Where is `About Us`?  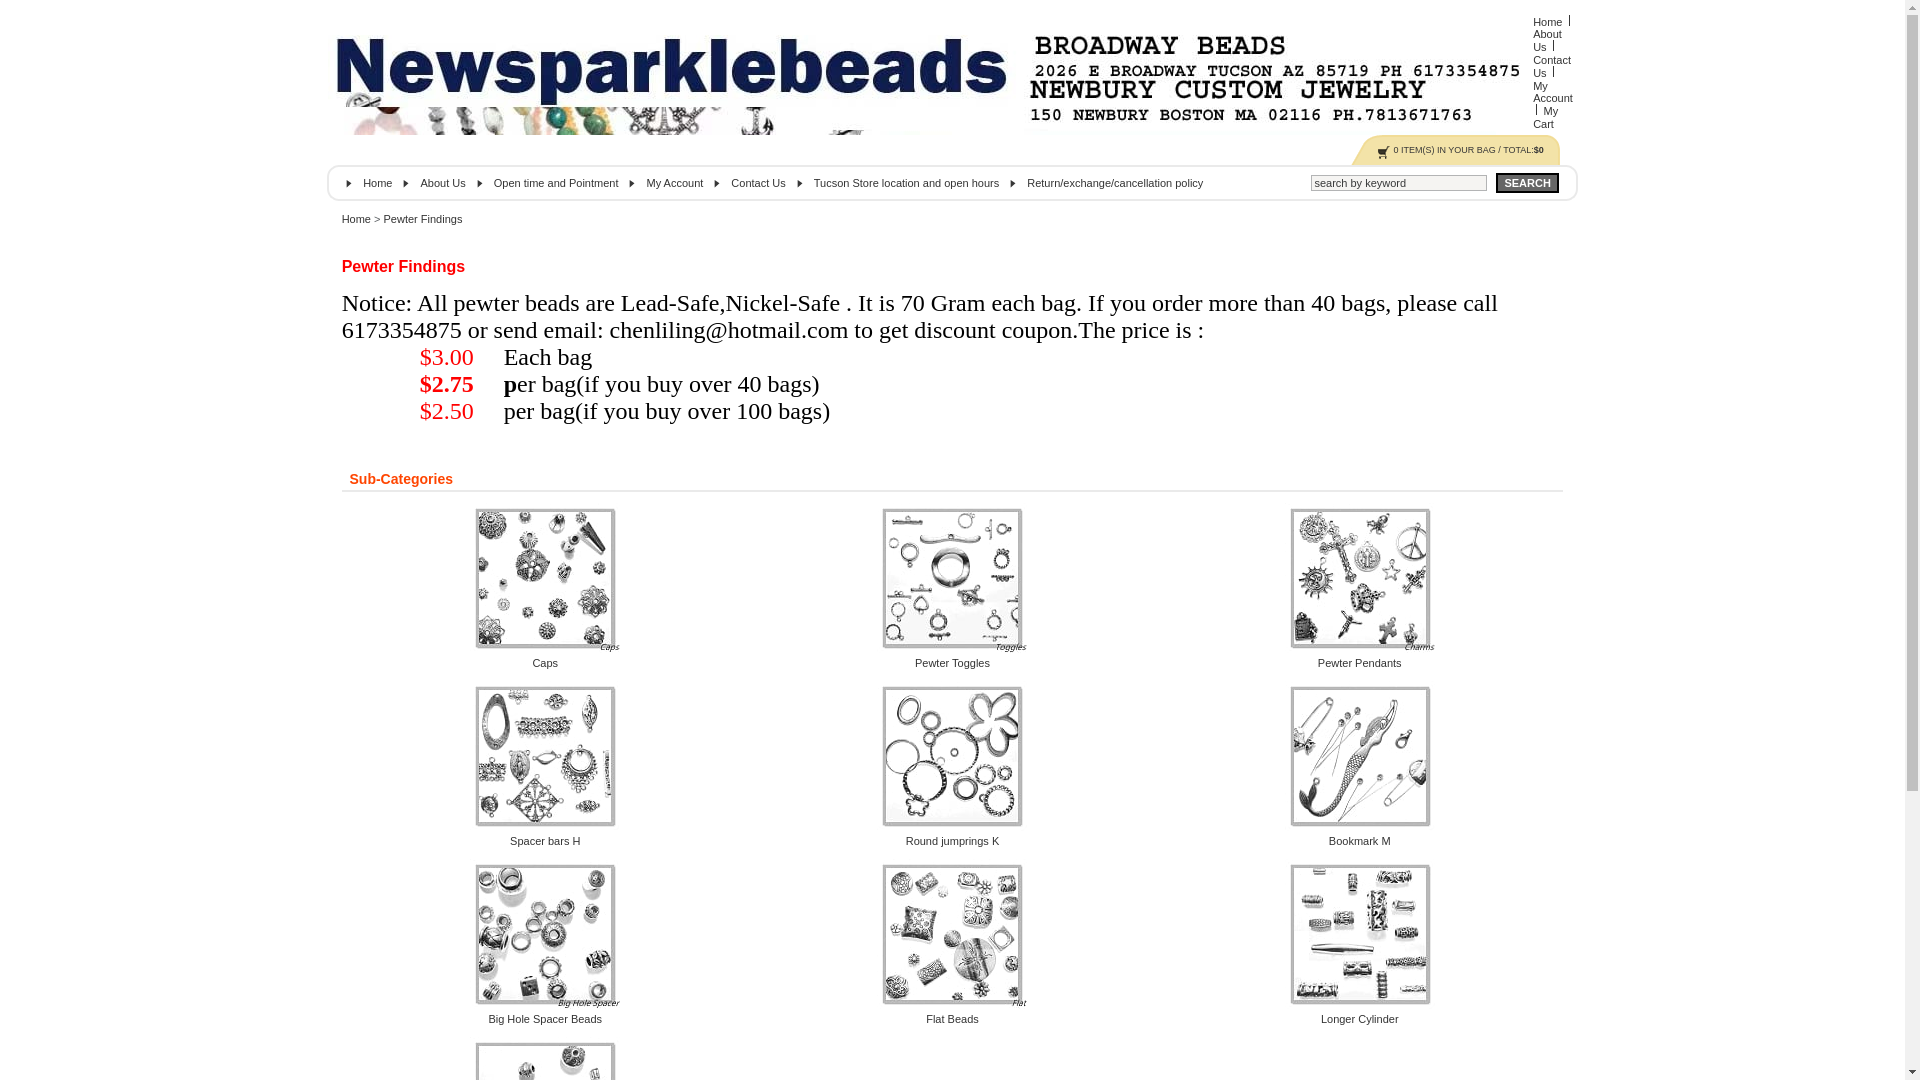 About Us is located at coordinates (442, 183).